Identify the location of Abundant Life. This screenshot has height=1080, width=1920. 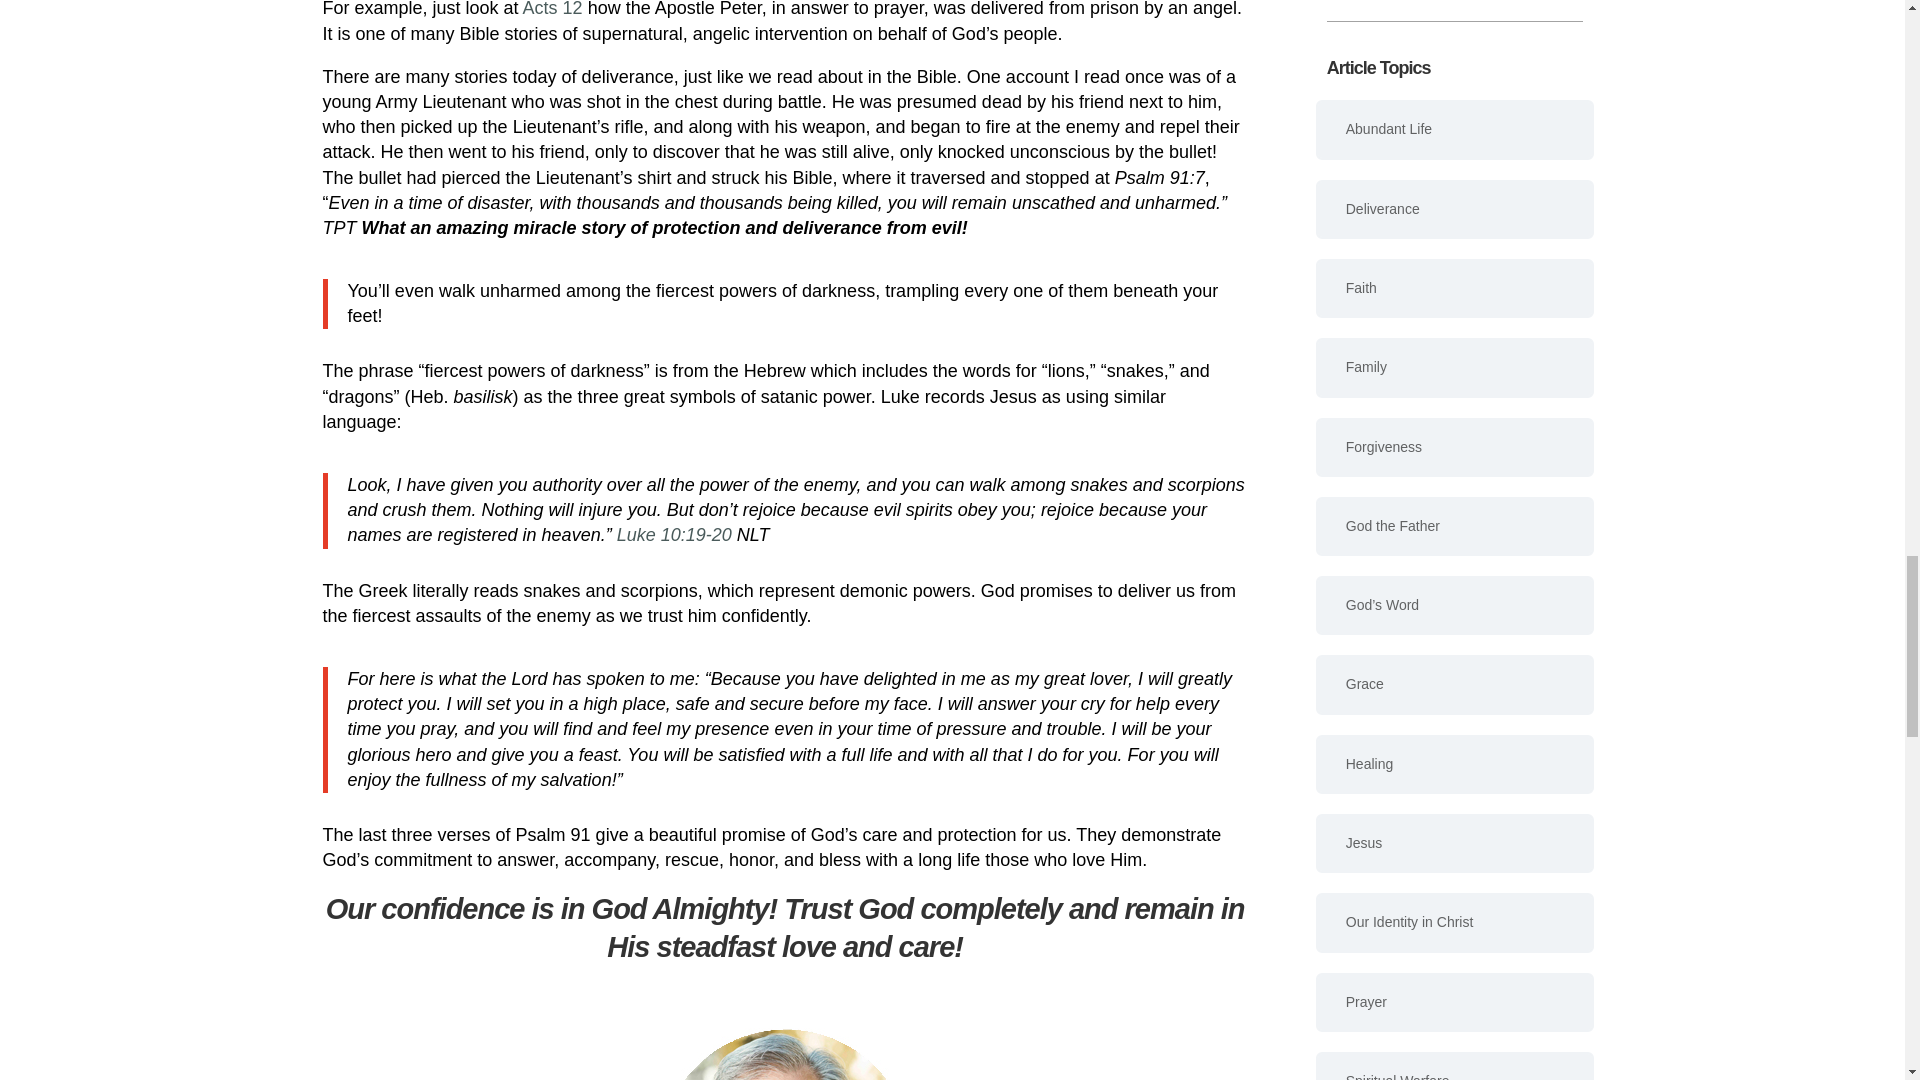
(1454, 129).